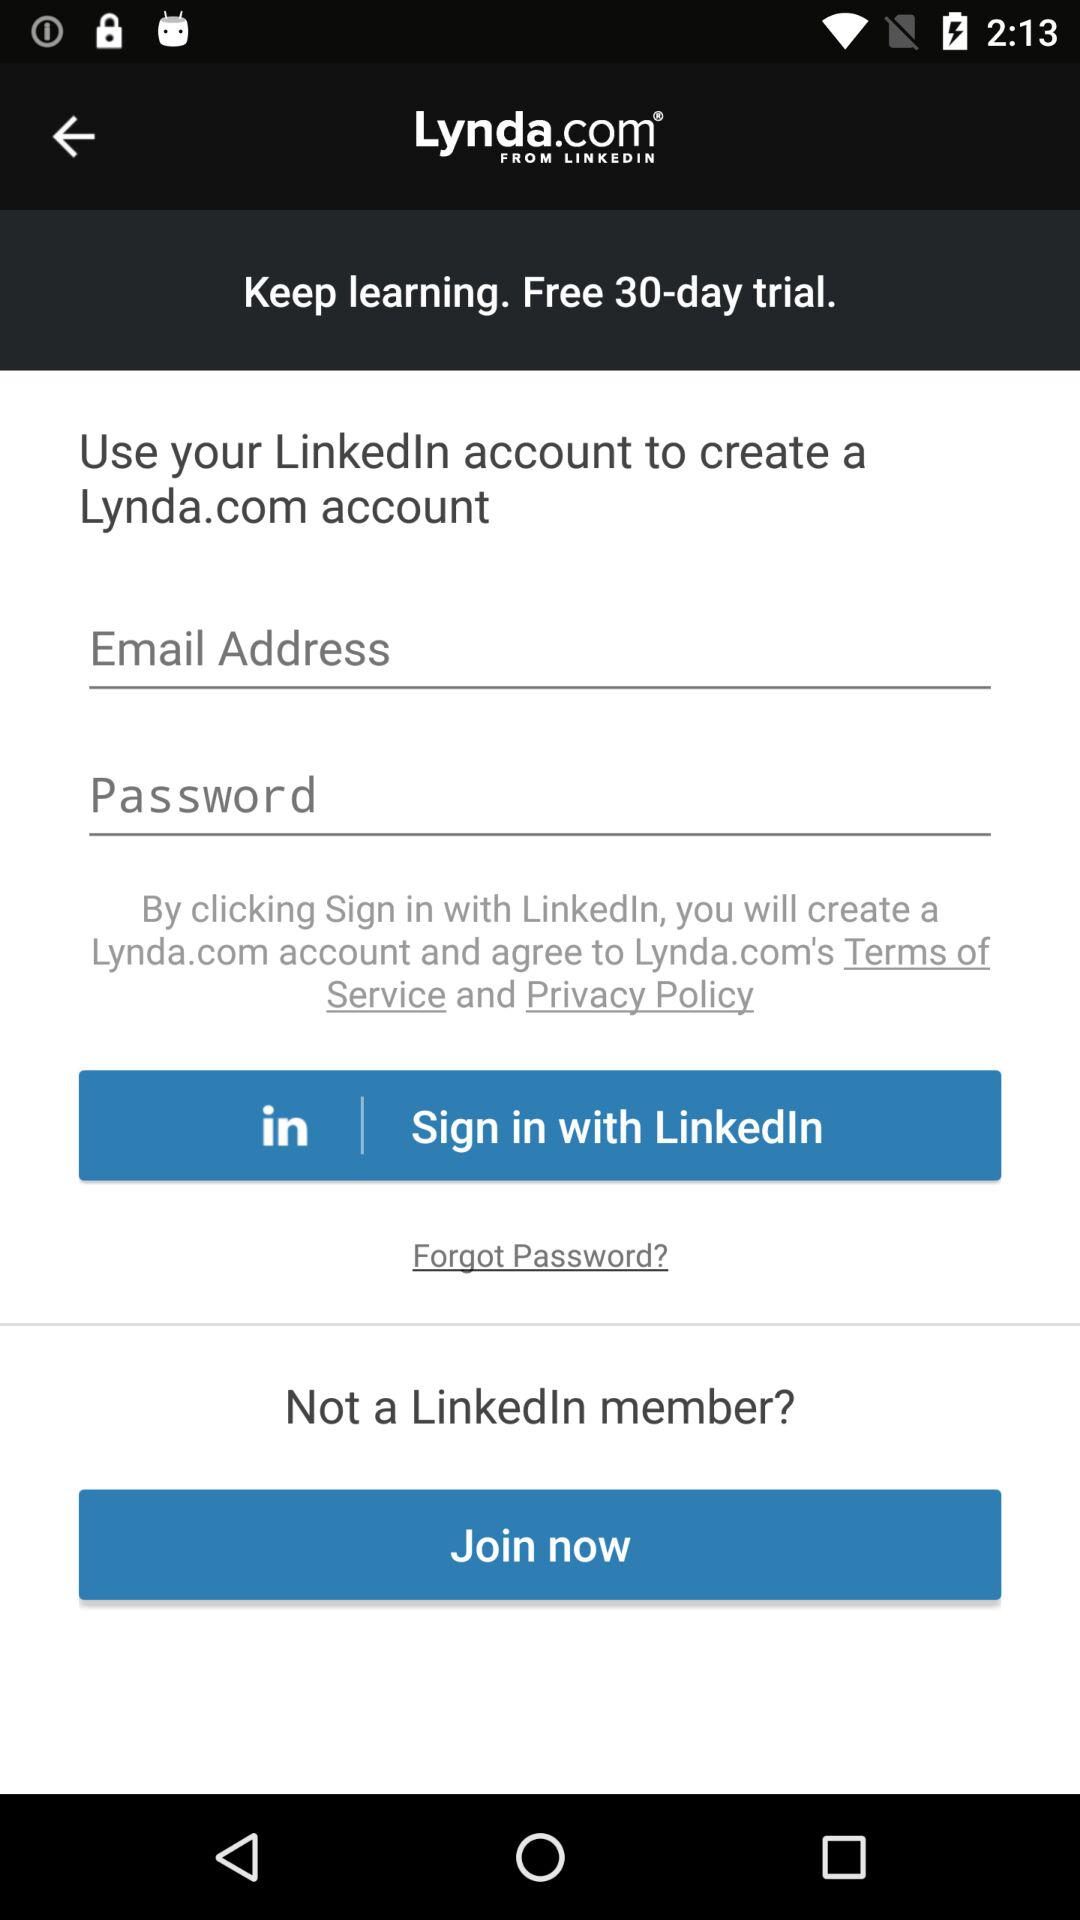 This screenshot has height=1920, width=1080. Describe the element at coordinates (540, 1124) in the screenshot. I see `select the button above forgot password` at that location.